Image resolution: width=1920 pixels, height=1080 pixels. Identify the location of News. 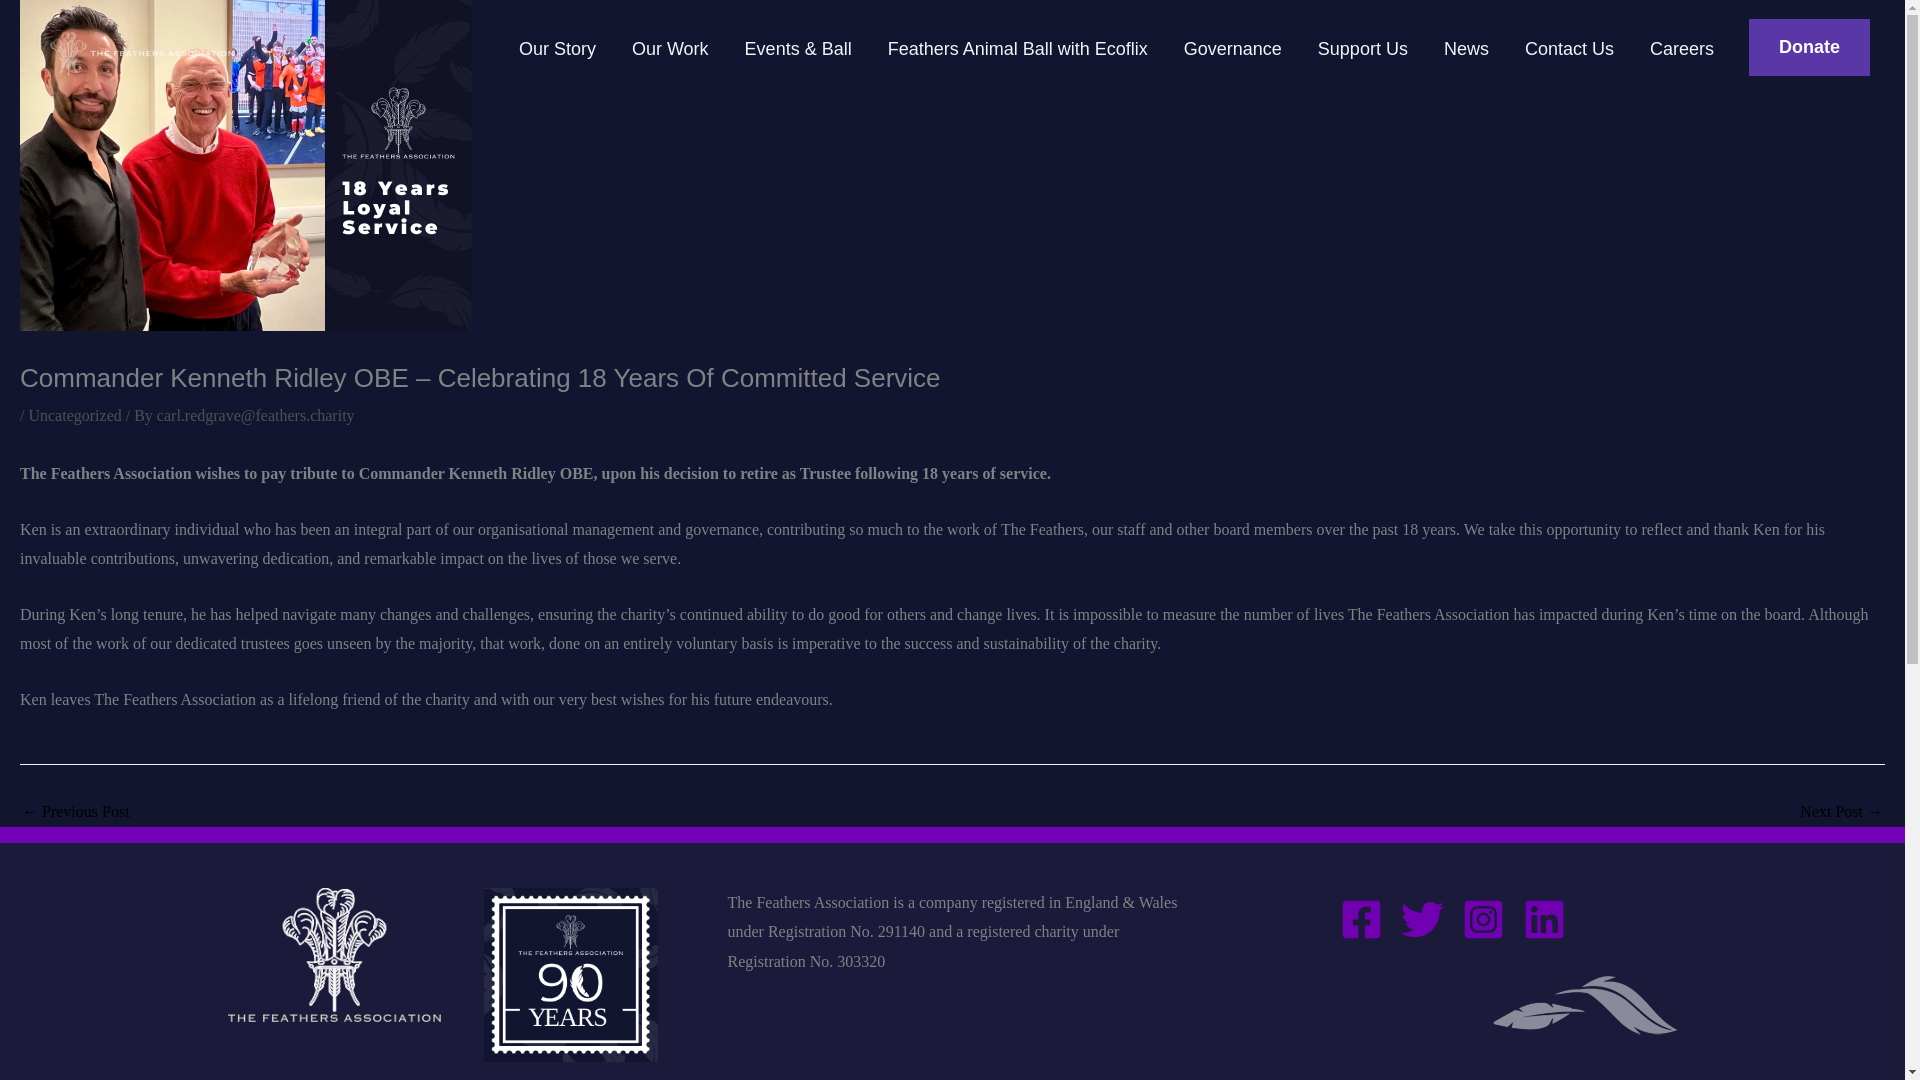
(1466, 47).